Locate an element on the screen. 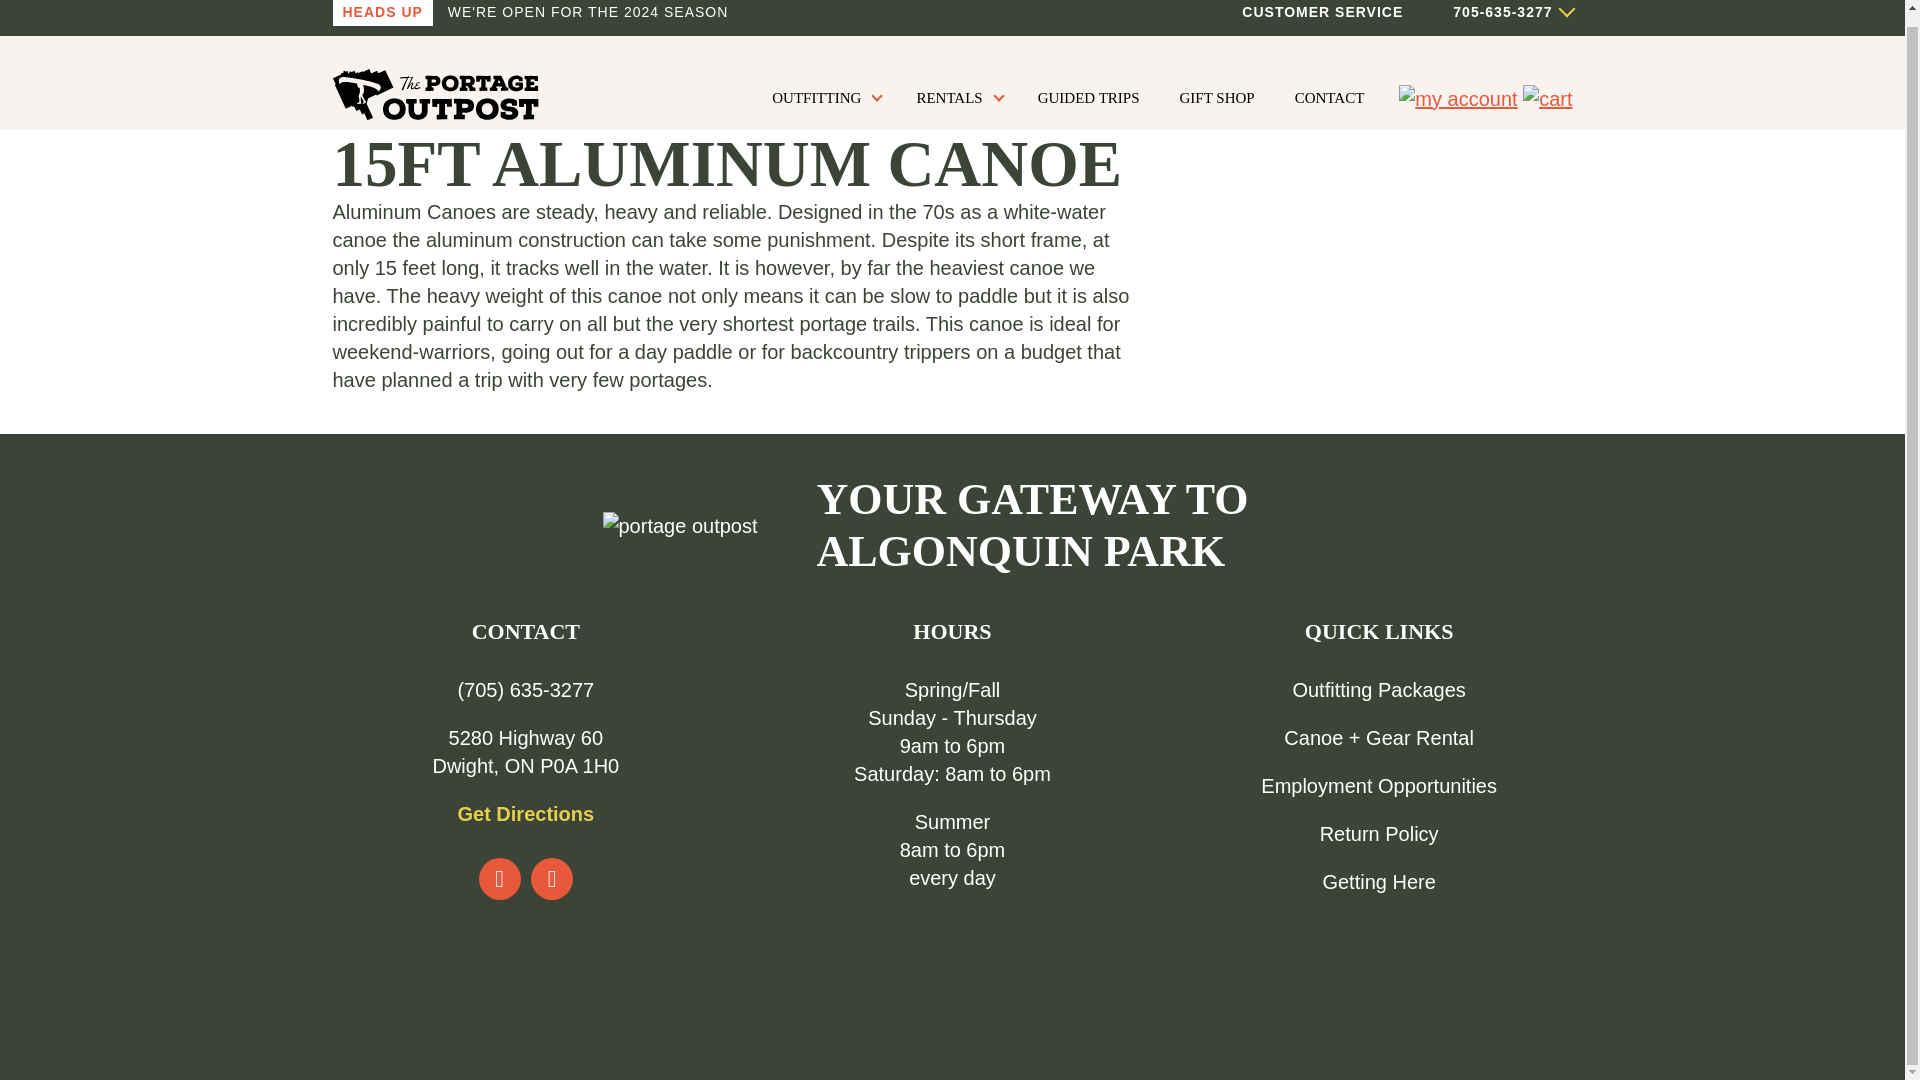 The height and width of the screenshot is (1080, 1920). Get Directions is located at coordinates (524, 814).